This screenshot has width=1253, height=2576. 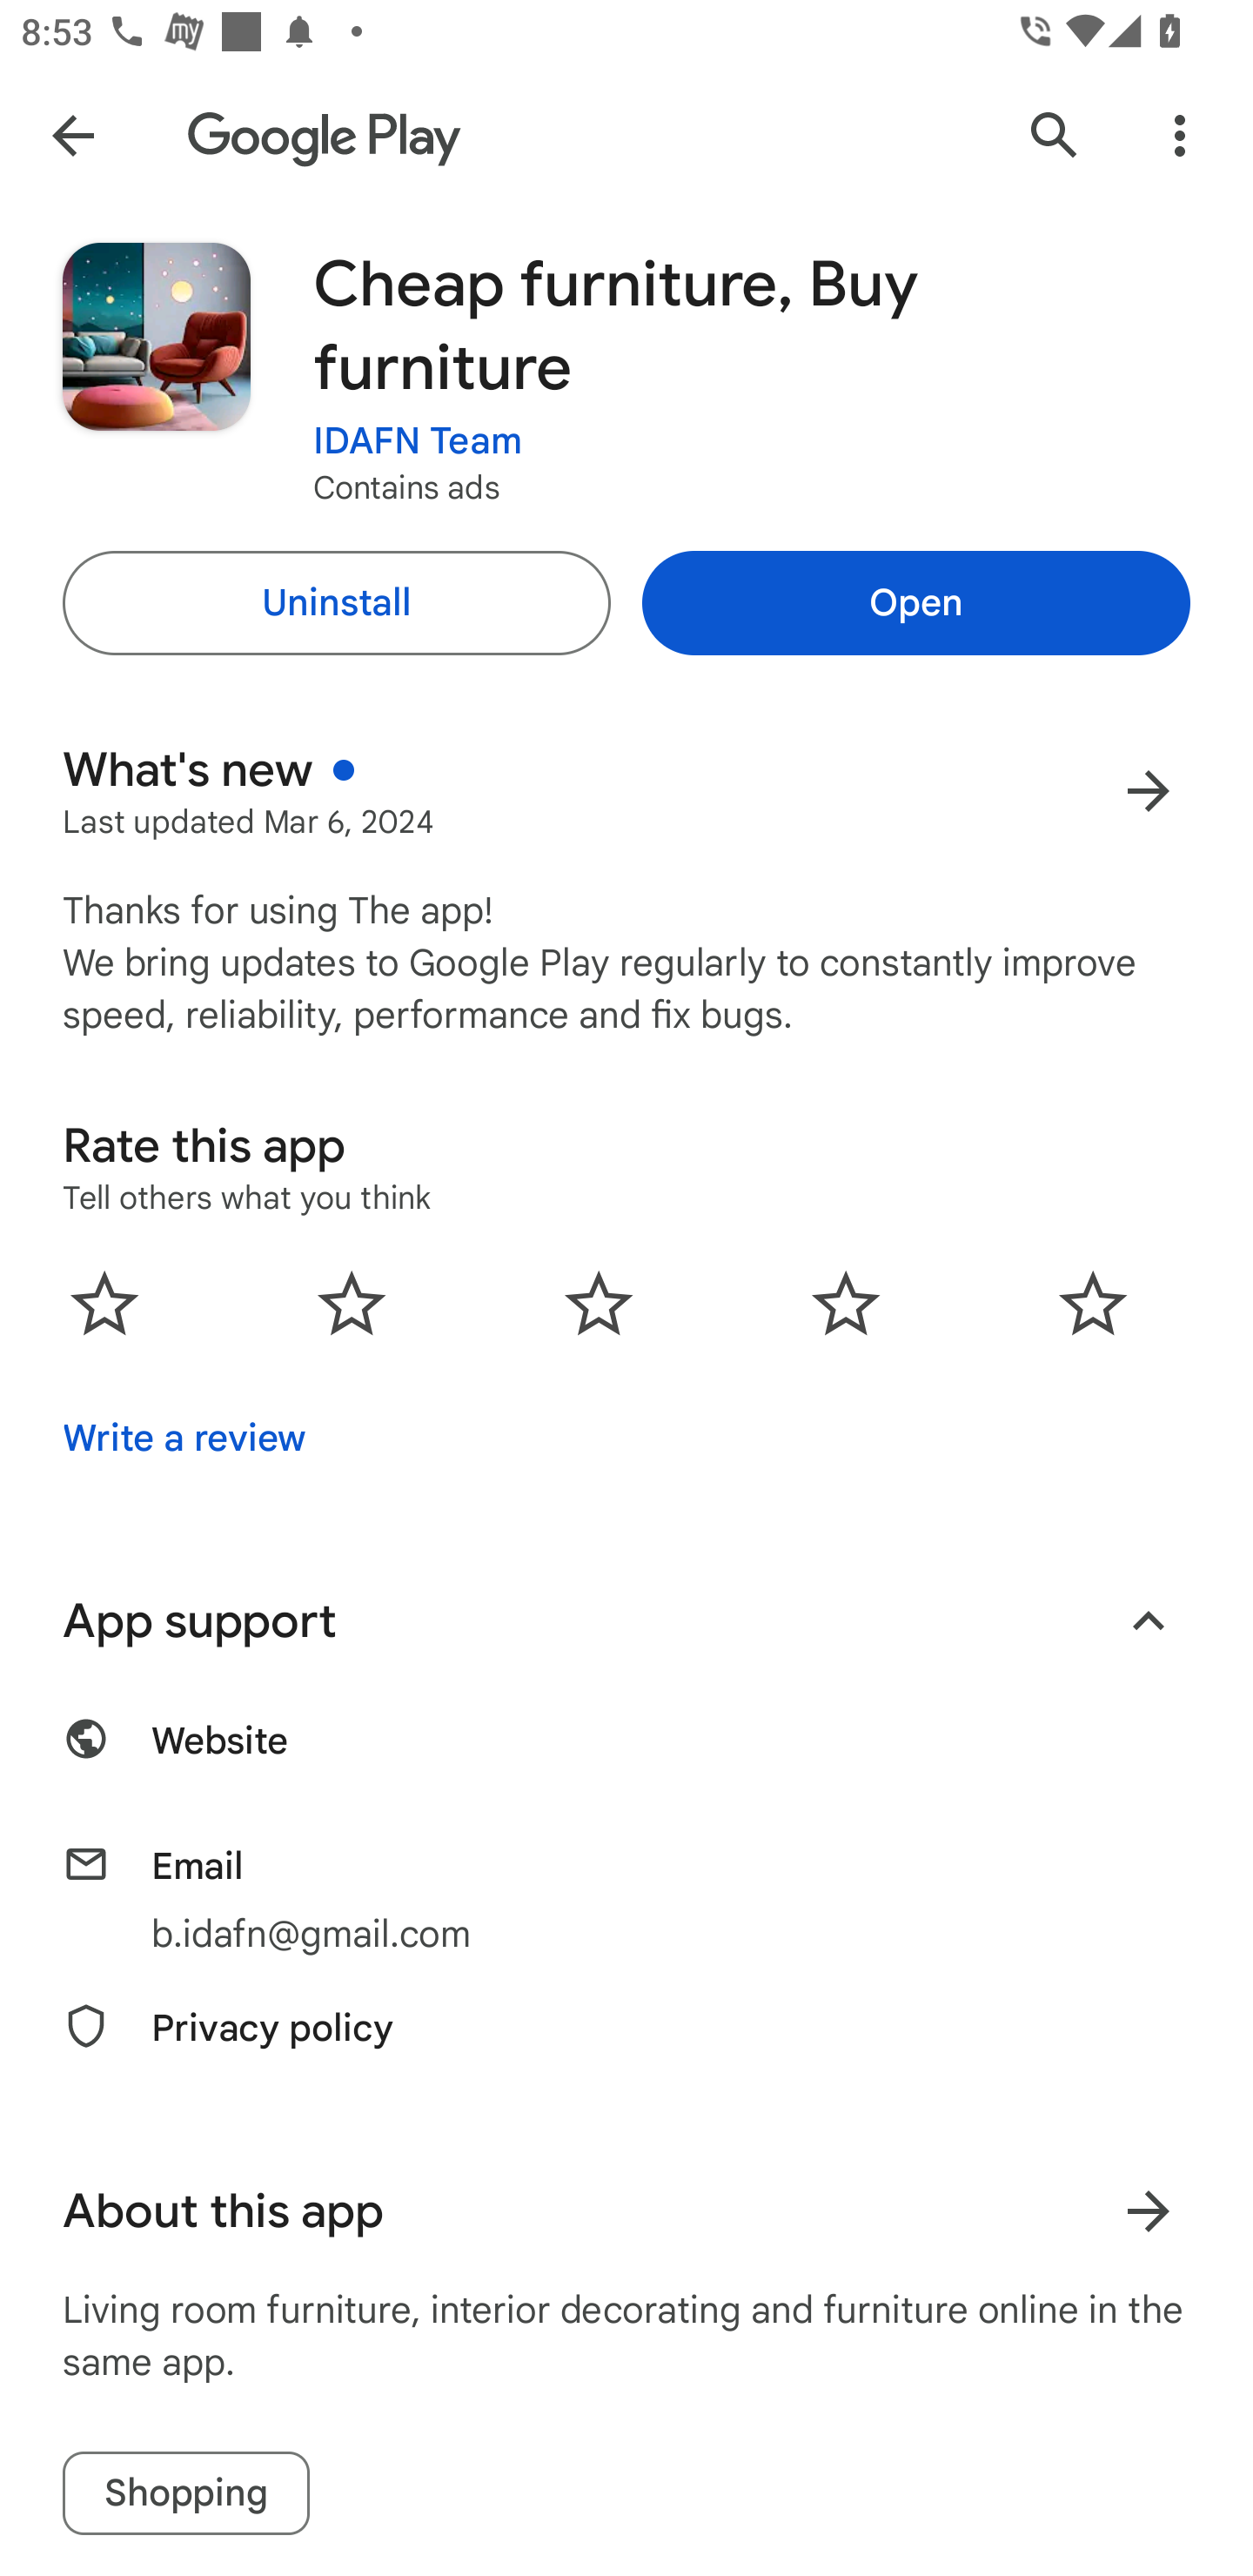 I want to click on Email b.idafn@gmail.com, so click(x=626, y=1899).